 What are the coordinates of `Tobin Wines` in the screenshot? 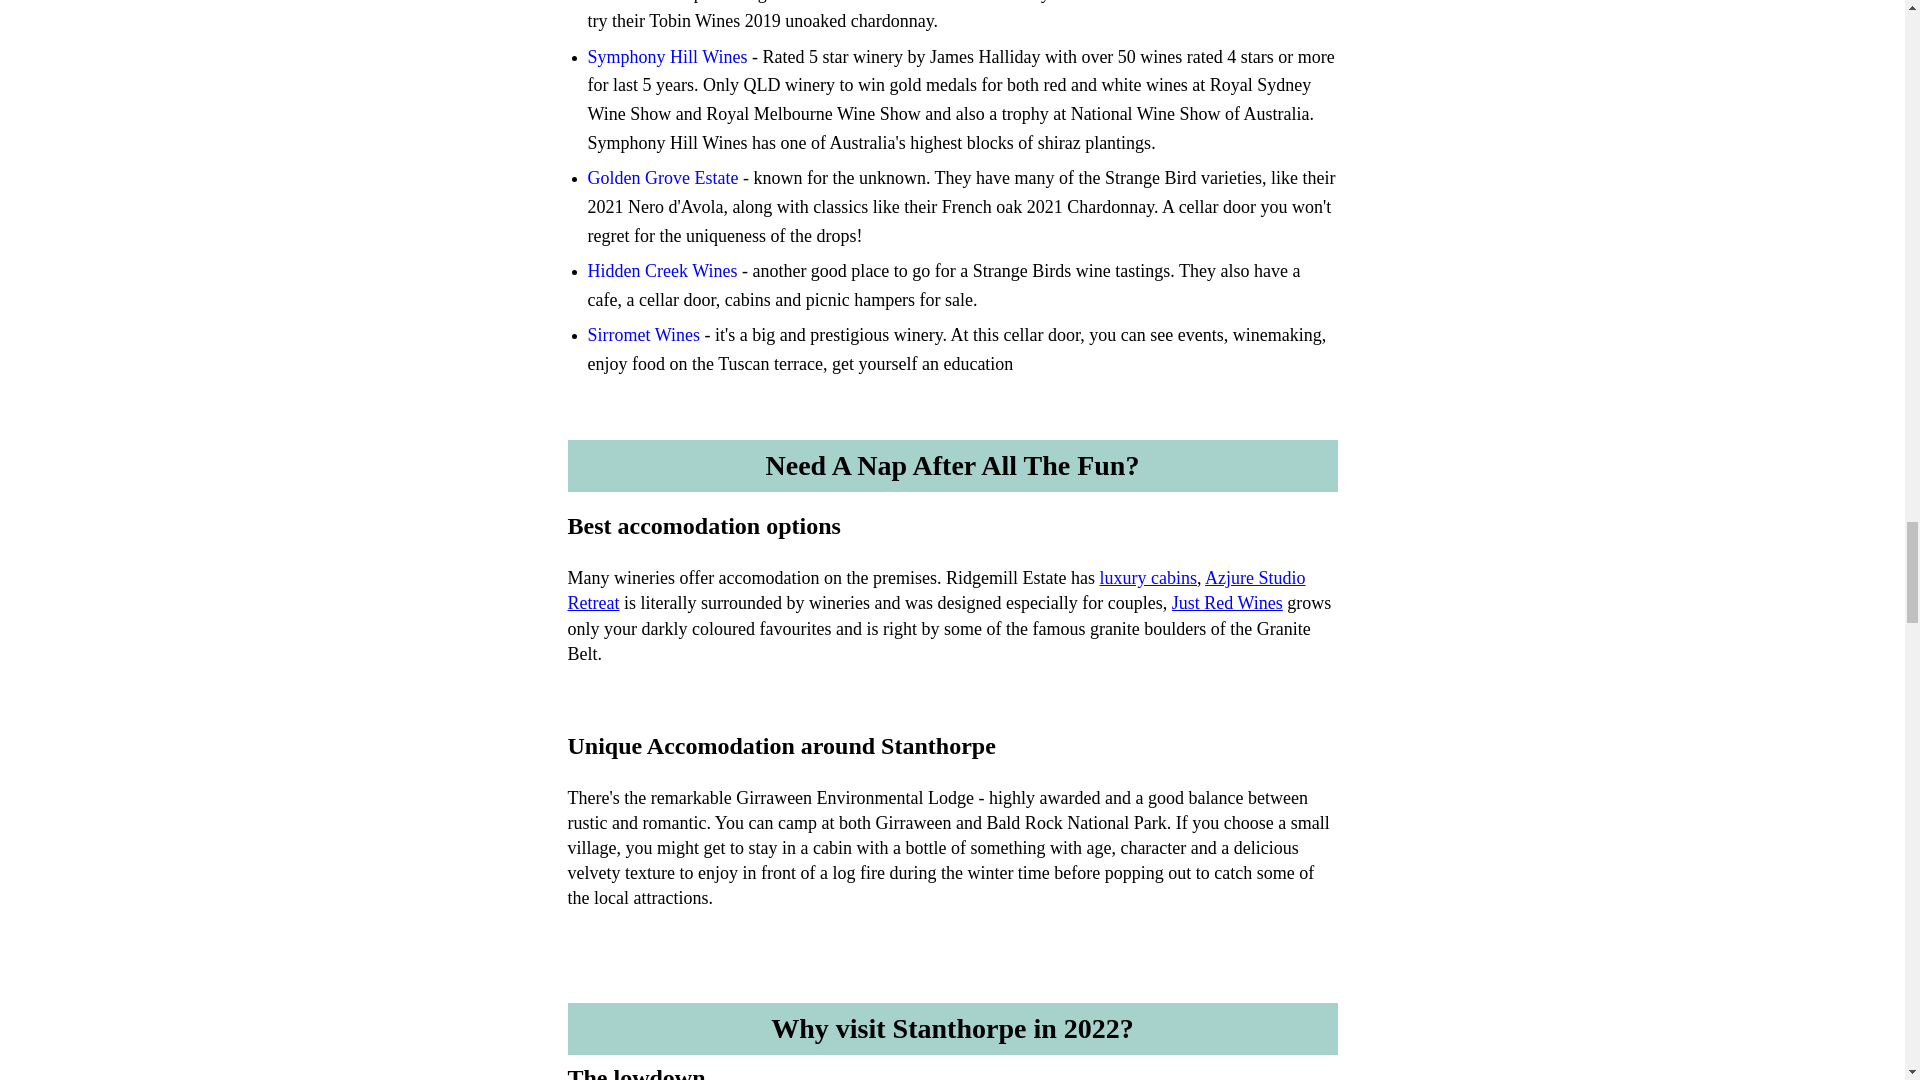 It's located at (633, 2).